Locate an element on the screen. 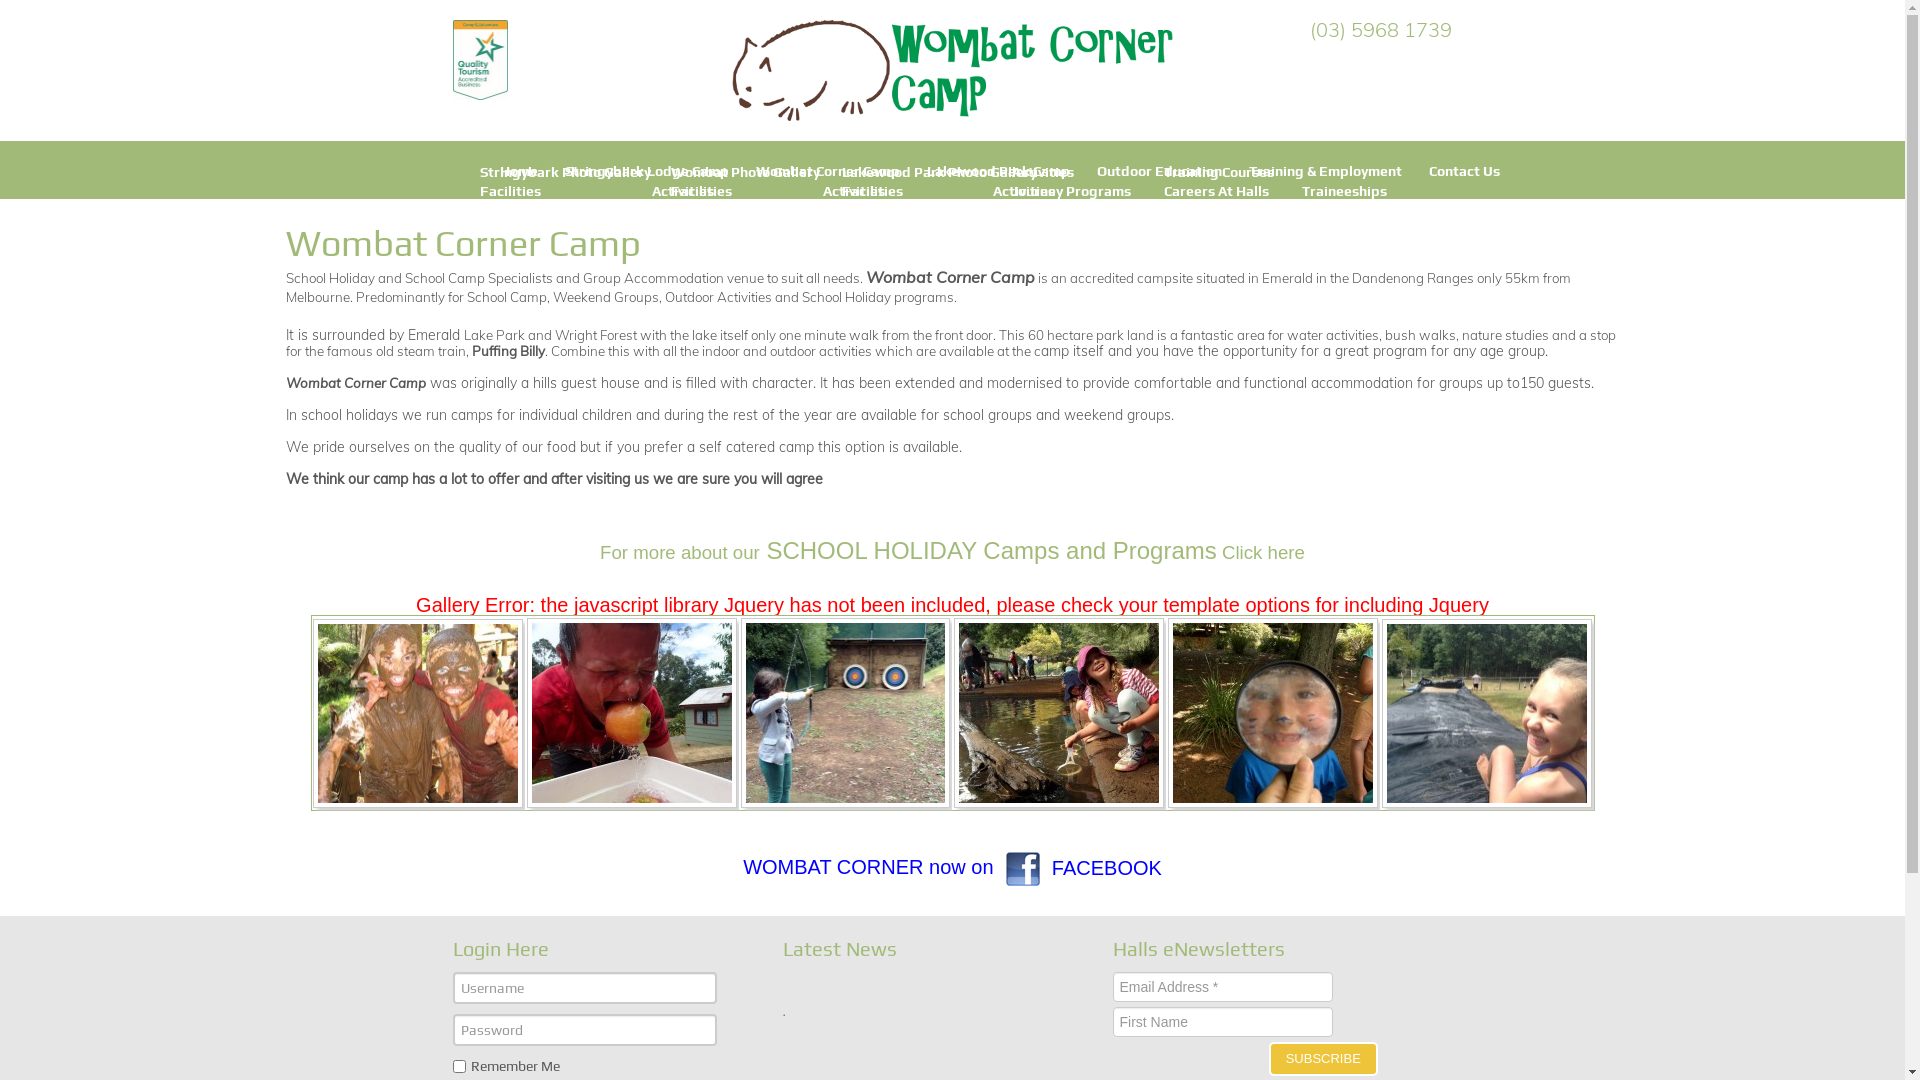 The width and height of the screenshot is (1920, 1080). Stringybark Lodge Forms is located at coordinates (564, 229).